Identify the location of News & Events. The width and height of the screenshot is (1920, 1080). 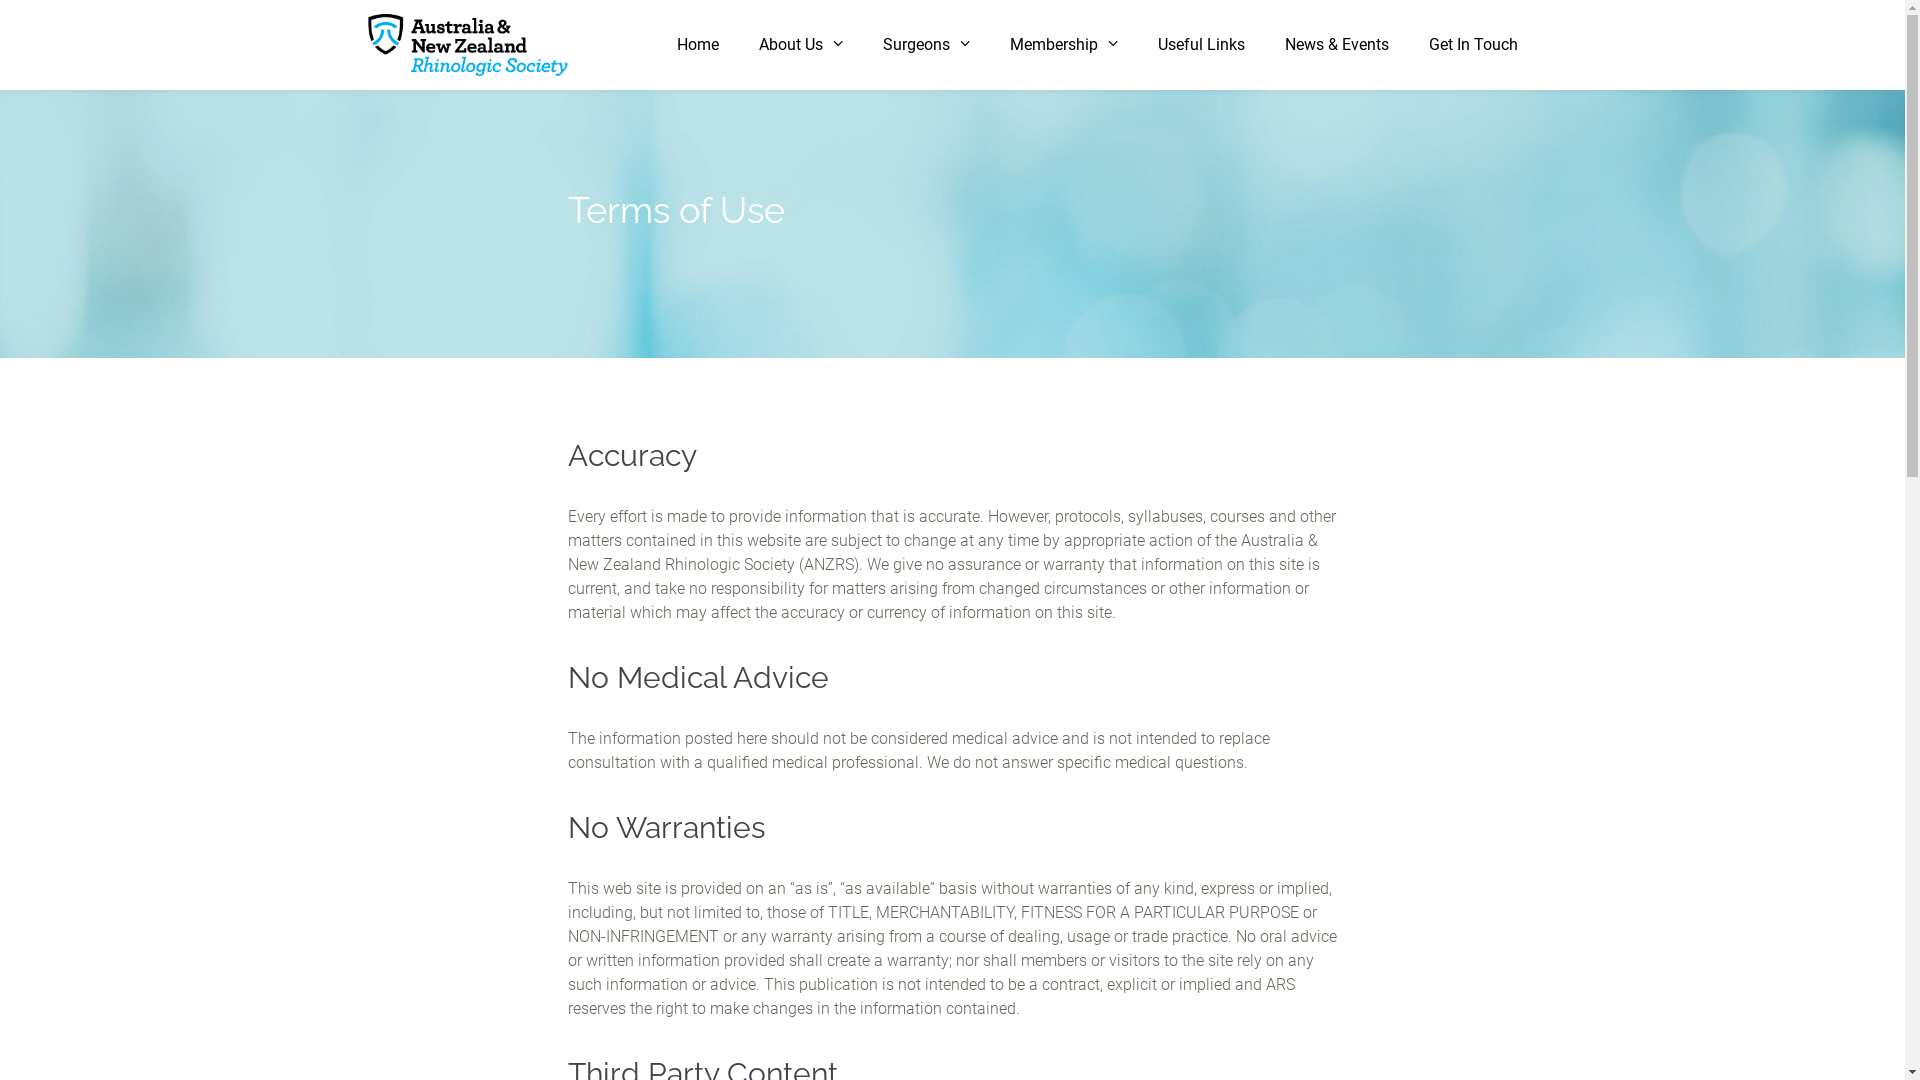
(1336, 45).